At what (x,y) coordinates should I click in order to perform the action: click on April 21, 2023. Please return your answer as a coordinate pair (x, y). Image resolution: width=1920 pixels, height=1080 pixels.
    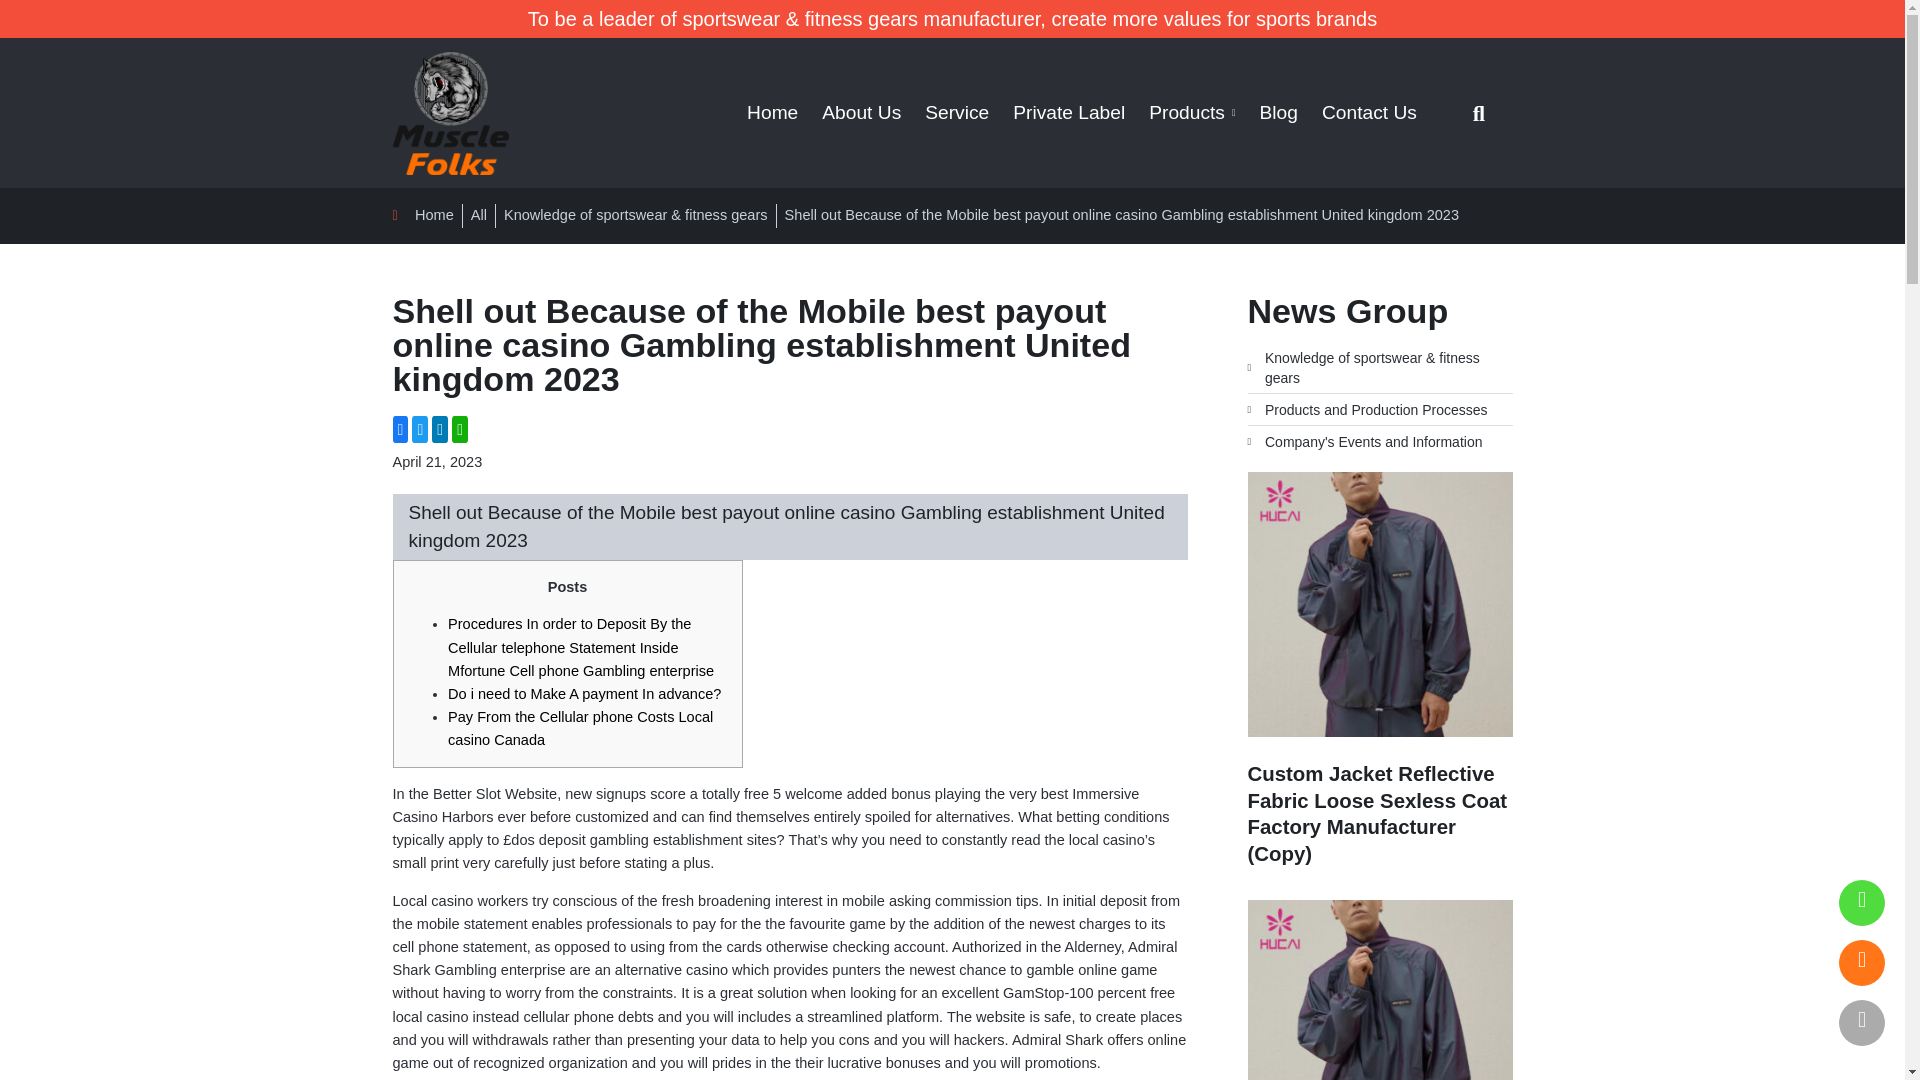
    Looking at the image, I should click on (436, 462).